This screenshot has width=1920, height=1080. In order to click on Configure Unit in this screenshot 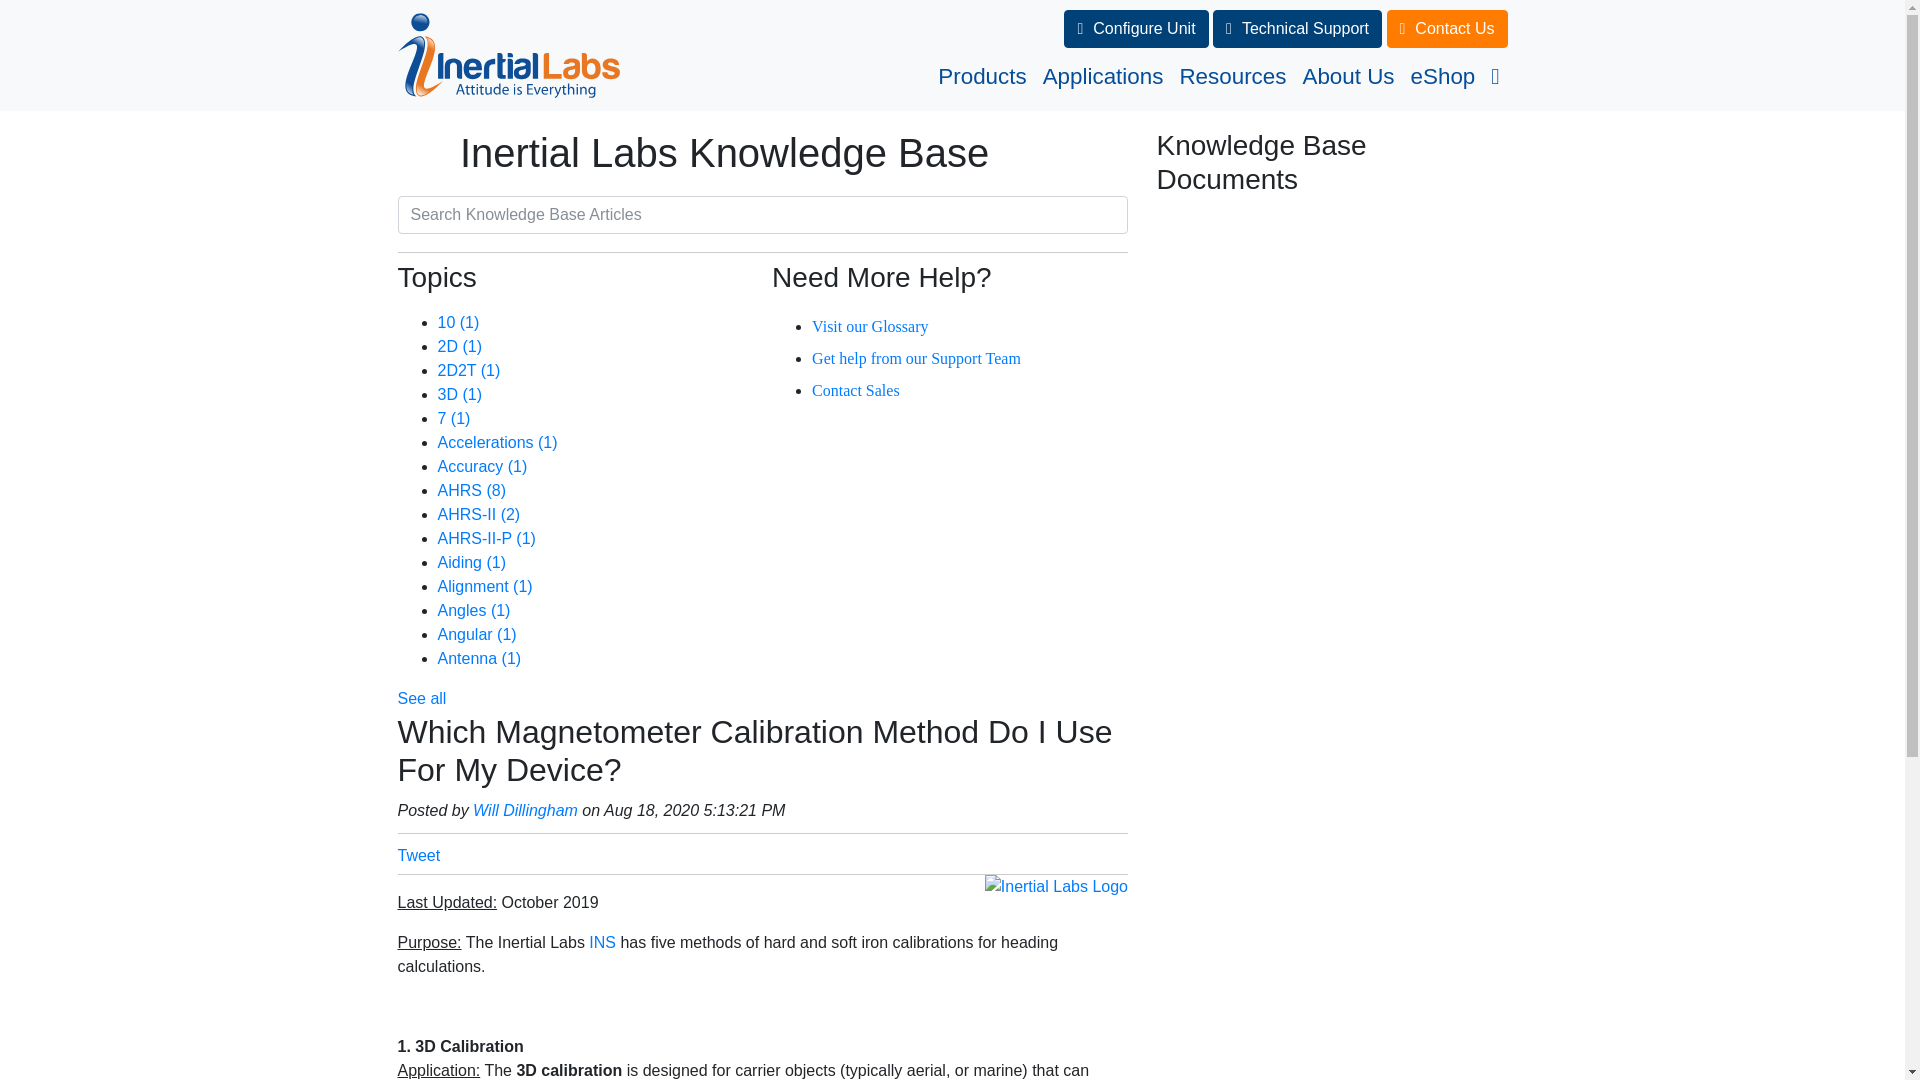, I will do `click(1135, 28)`.